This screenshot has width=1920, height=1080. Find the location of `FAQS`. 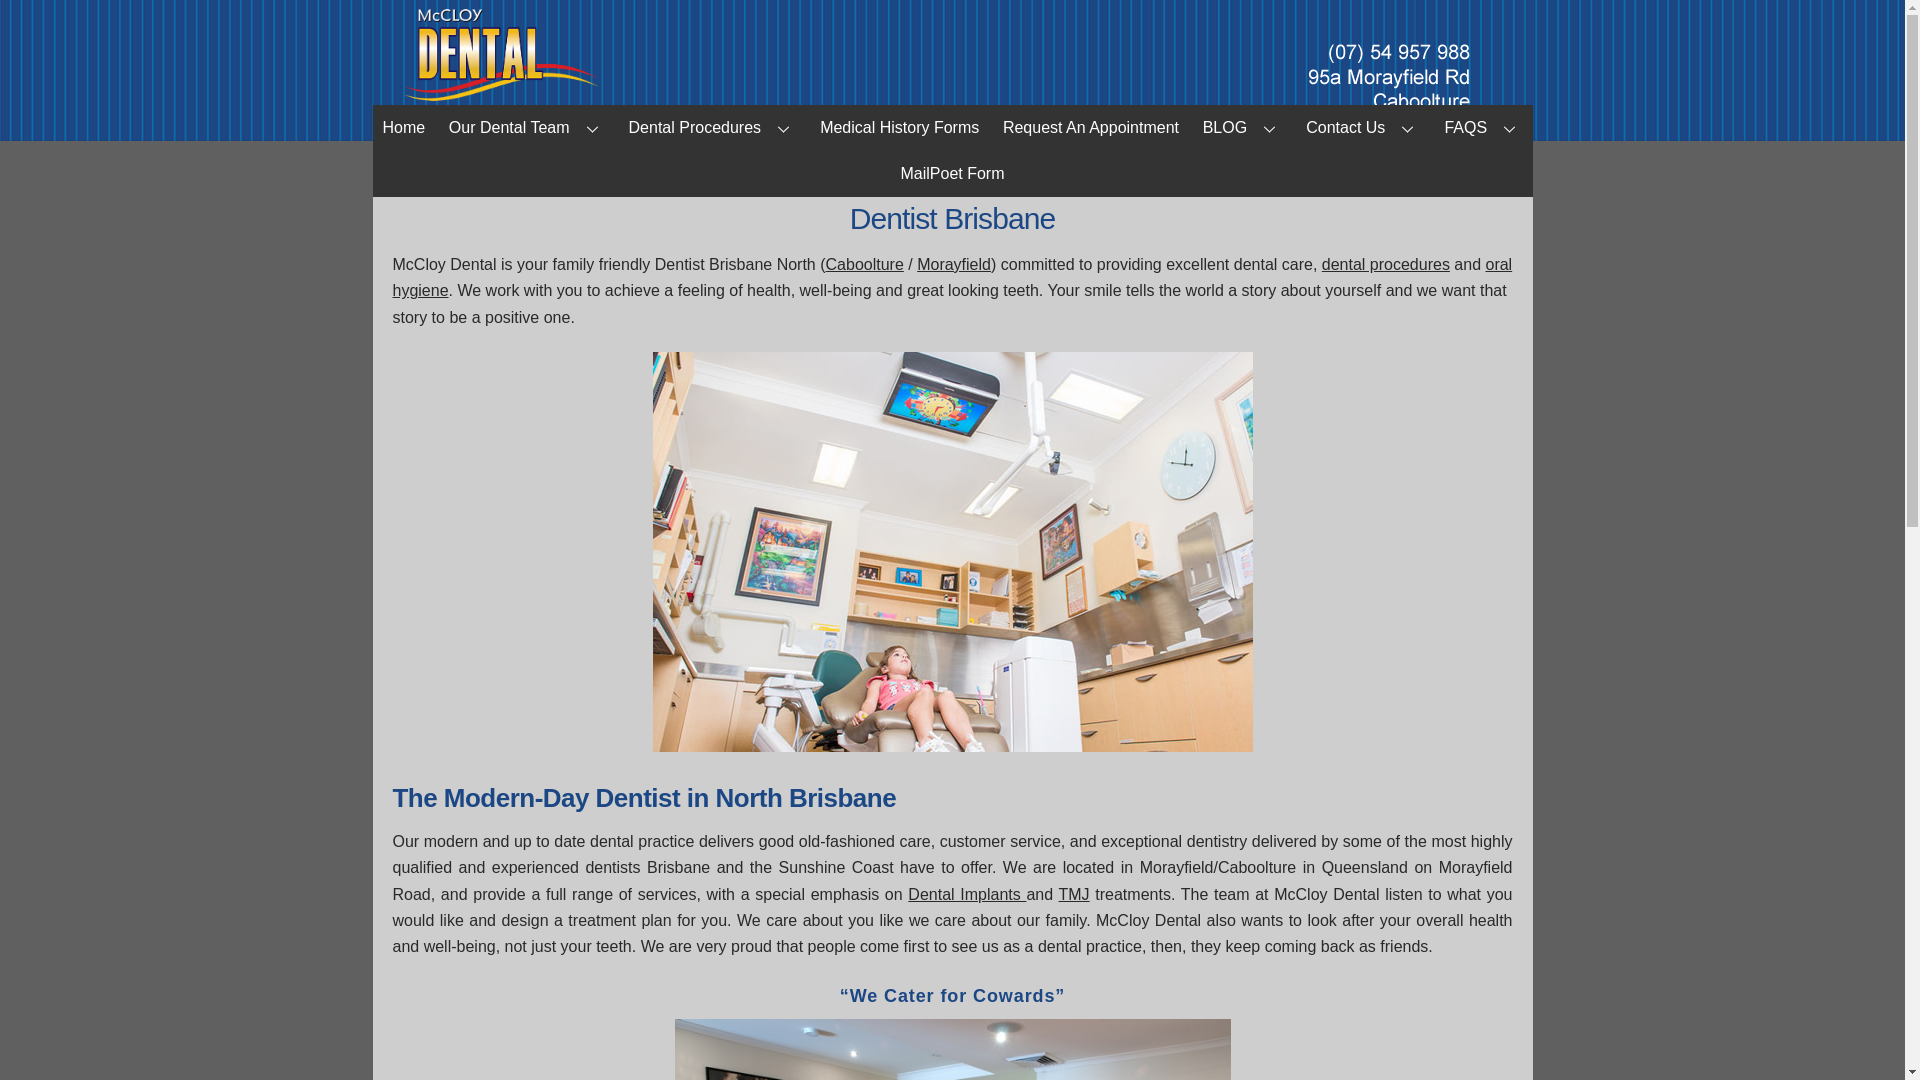

FAQS is located at coordinates (1483, 128).